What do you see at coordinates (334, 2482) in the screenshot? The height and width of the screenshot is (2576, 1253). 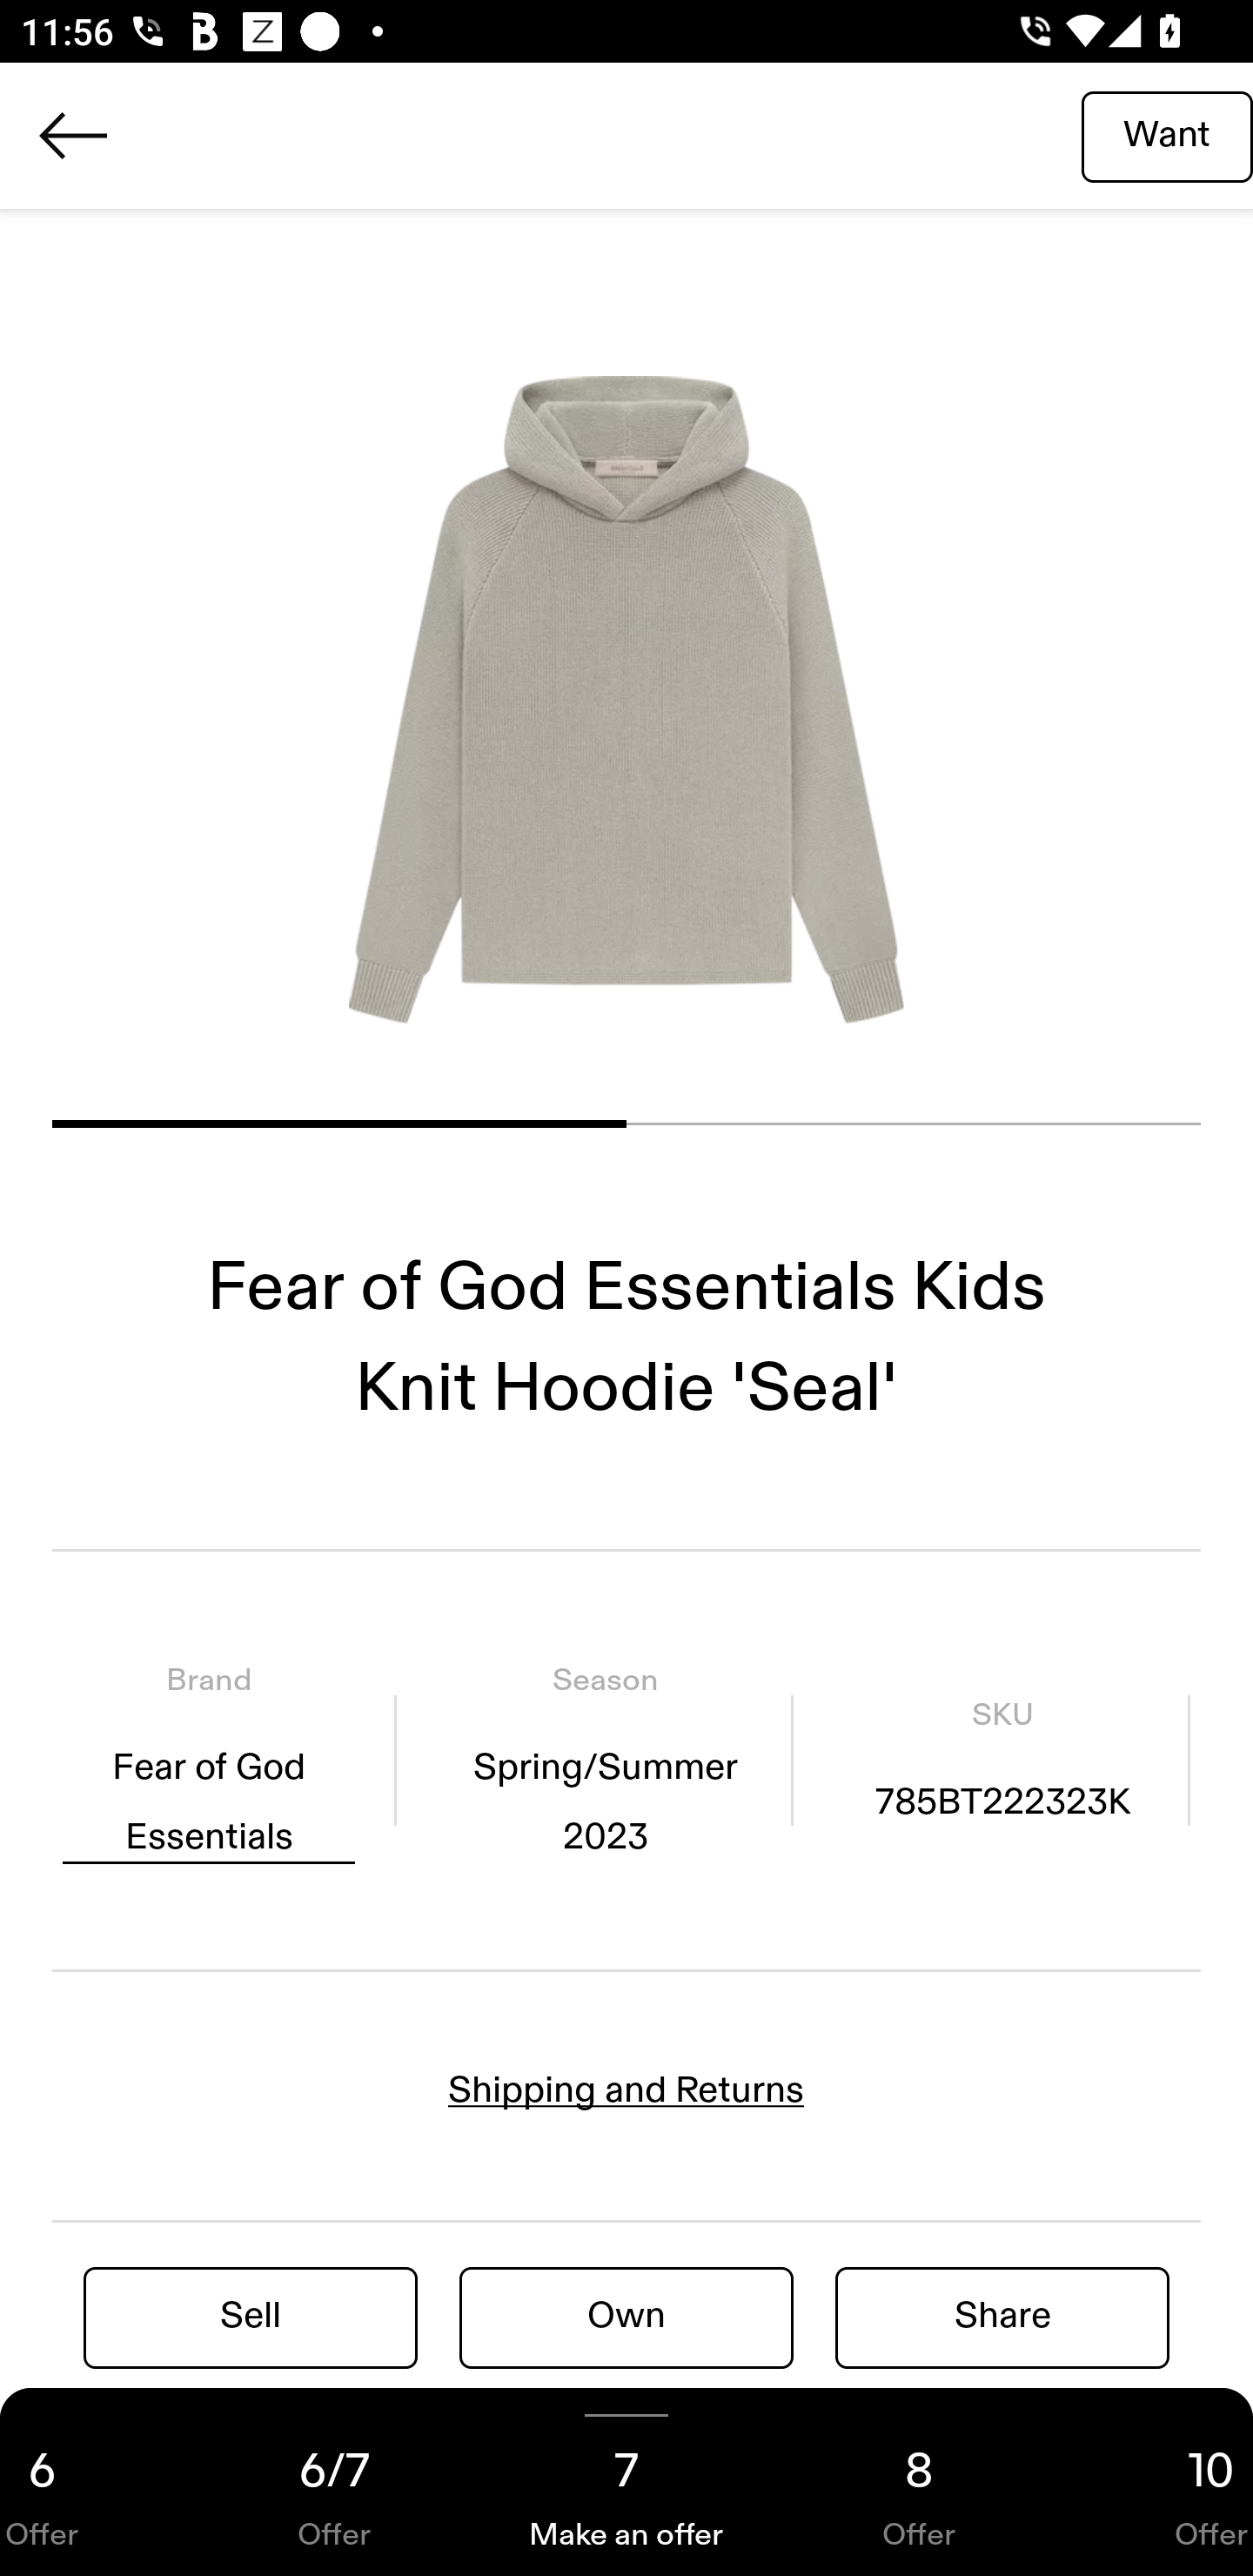 I see `6/7 Offer` at bounding box center [334, 2482].